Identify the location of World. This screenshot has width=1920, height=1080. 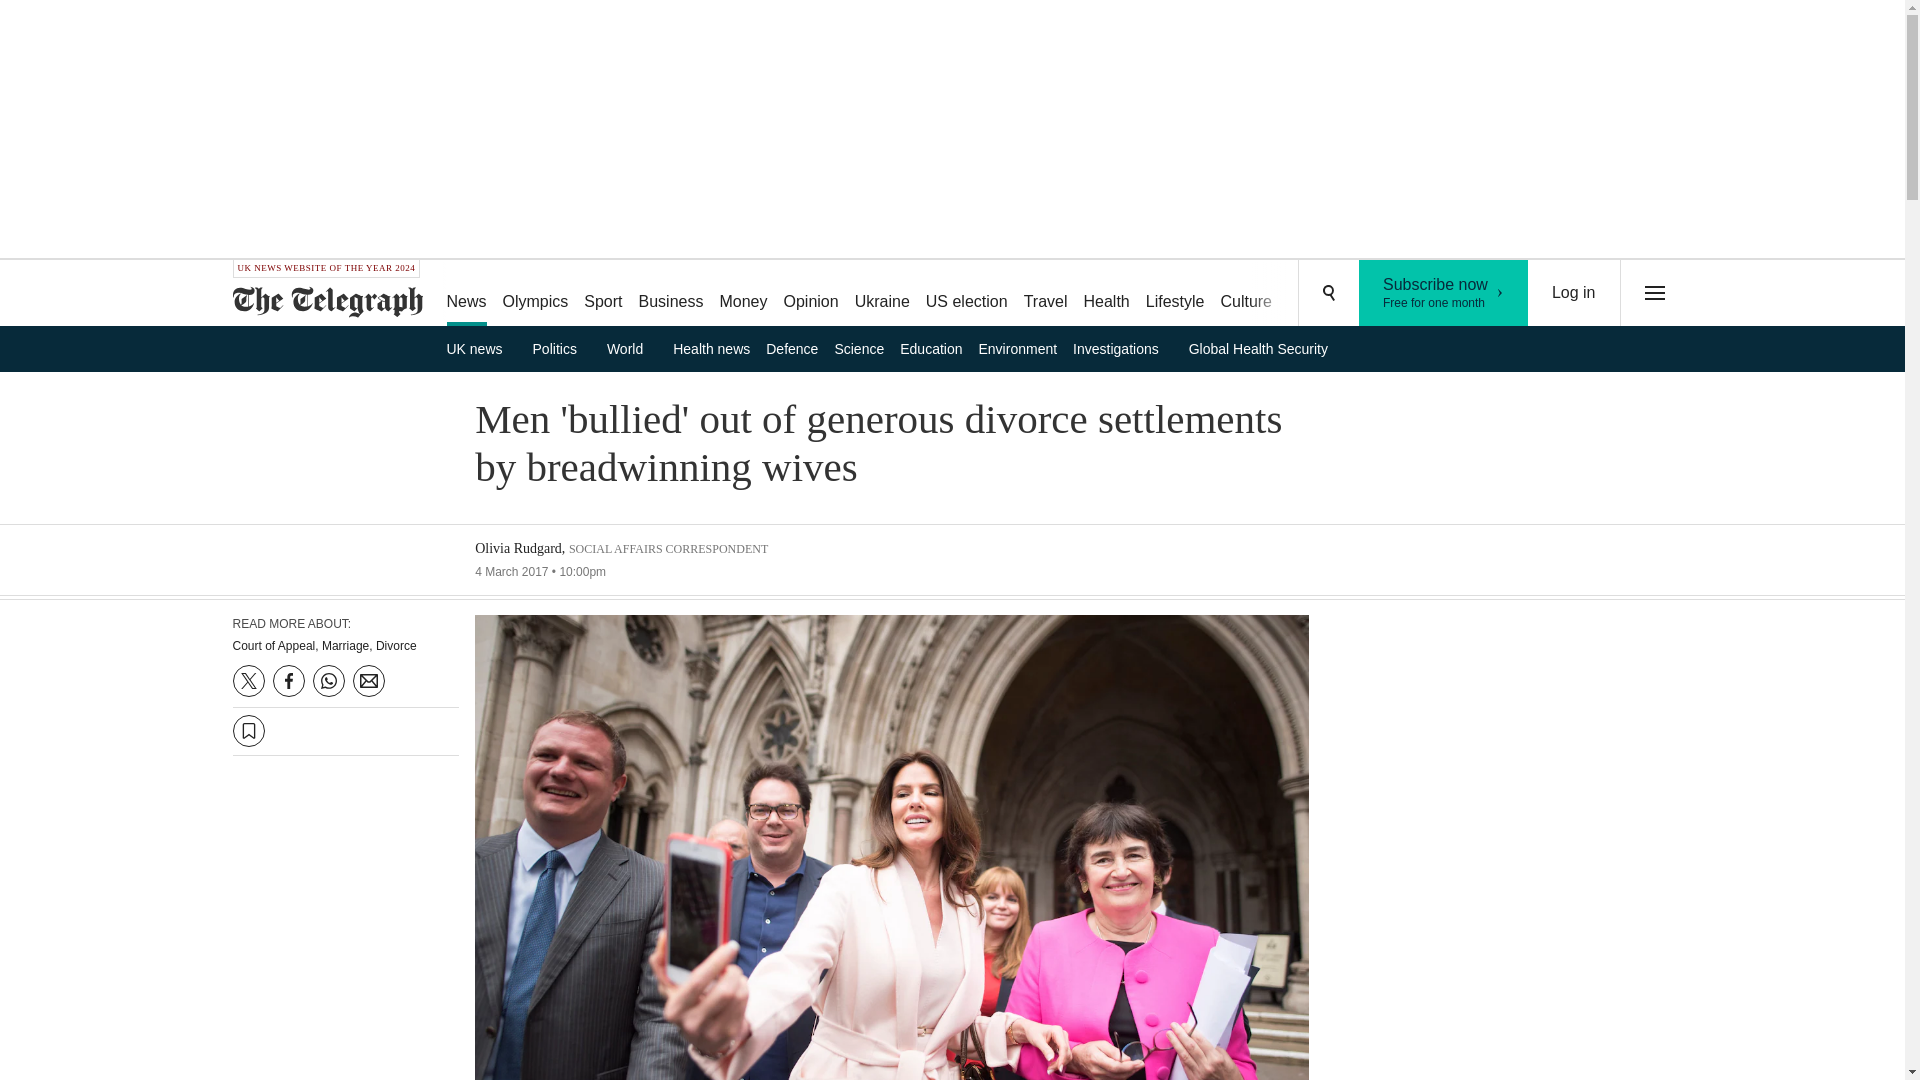
(632, 348).